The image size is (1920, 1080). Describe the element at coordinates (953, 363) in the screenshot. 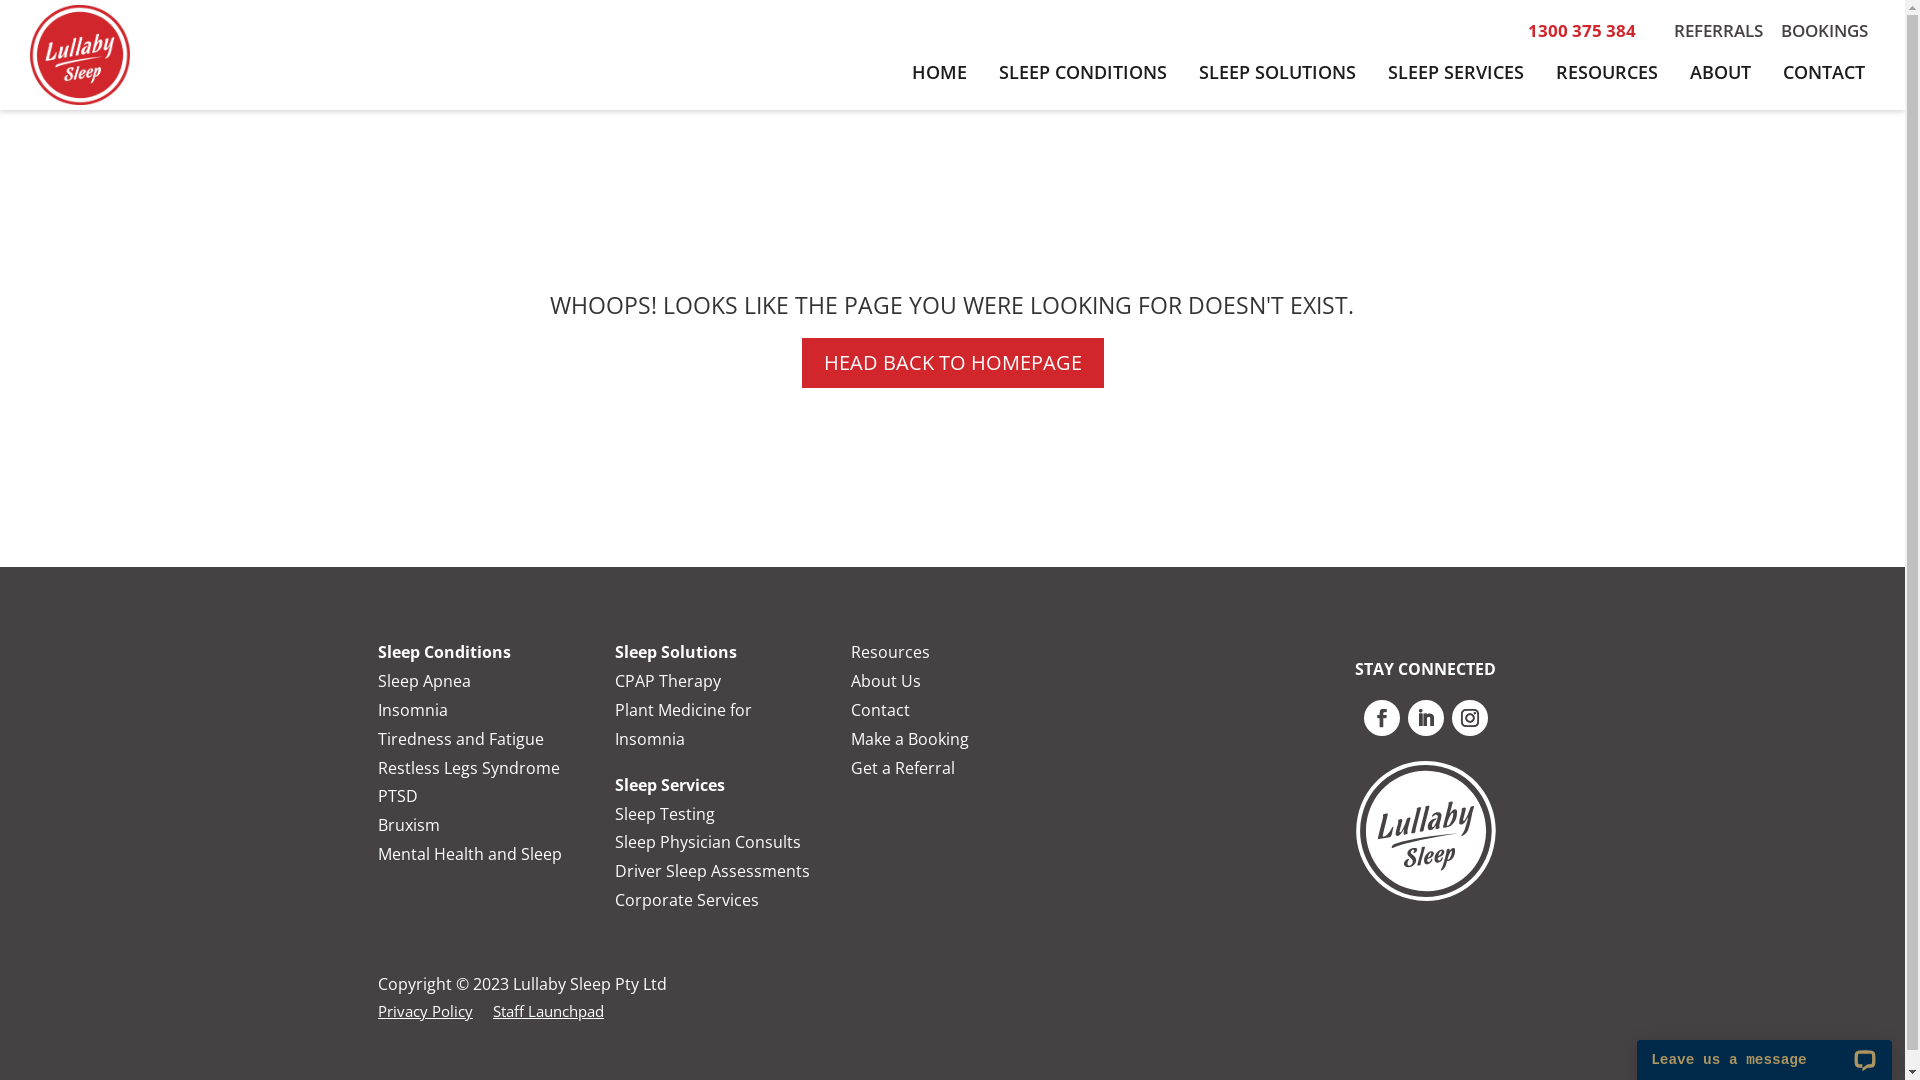

I see `HEAD BACK TO HOMEPAGE` at that location.